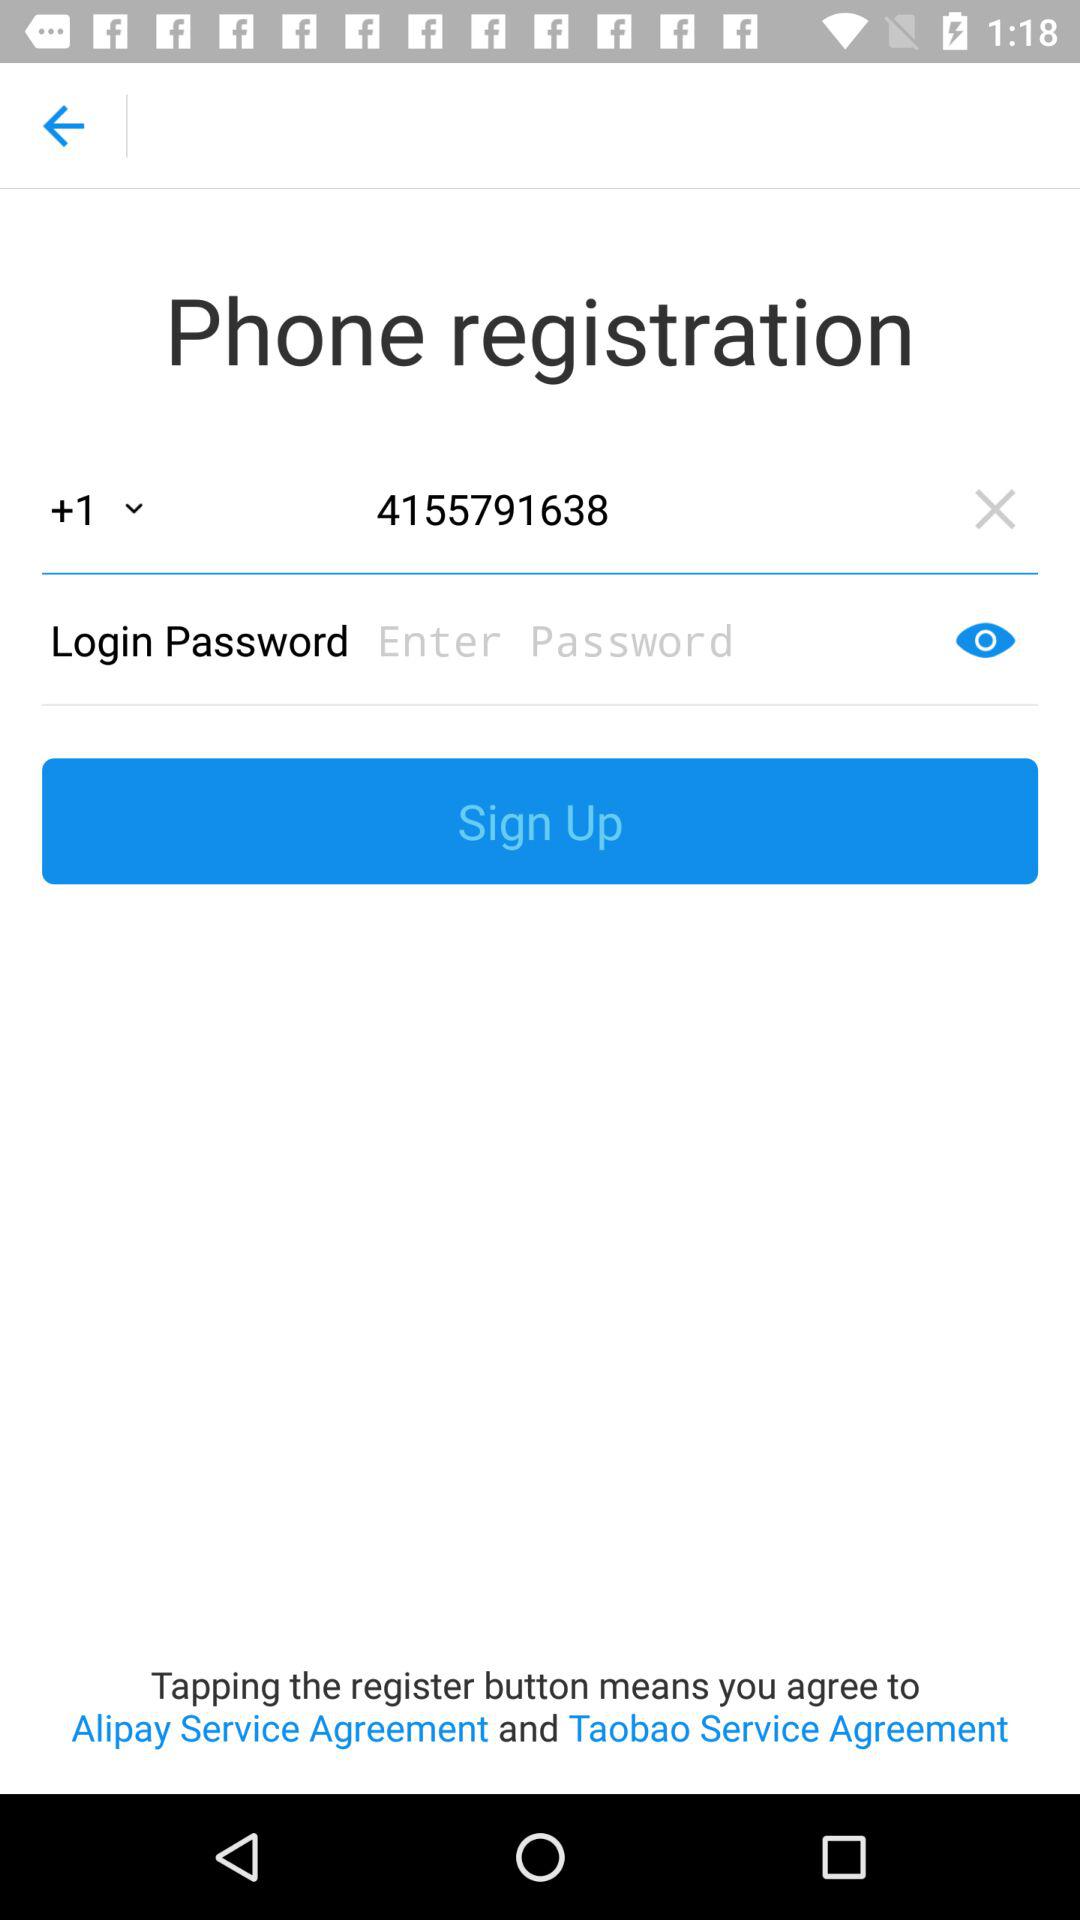 This screenshot has height=1920, width=1080. Describe the element at coordinates (540, 1351) in the screenshot. I see `flip until tapping the register` at that location.